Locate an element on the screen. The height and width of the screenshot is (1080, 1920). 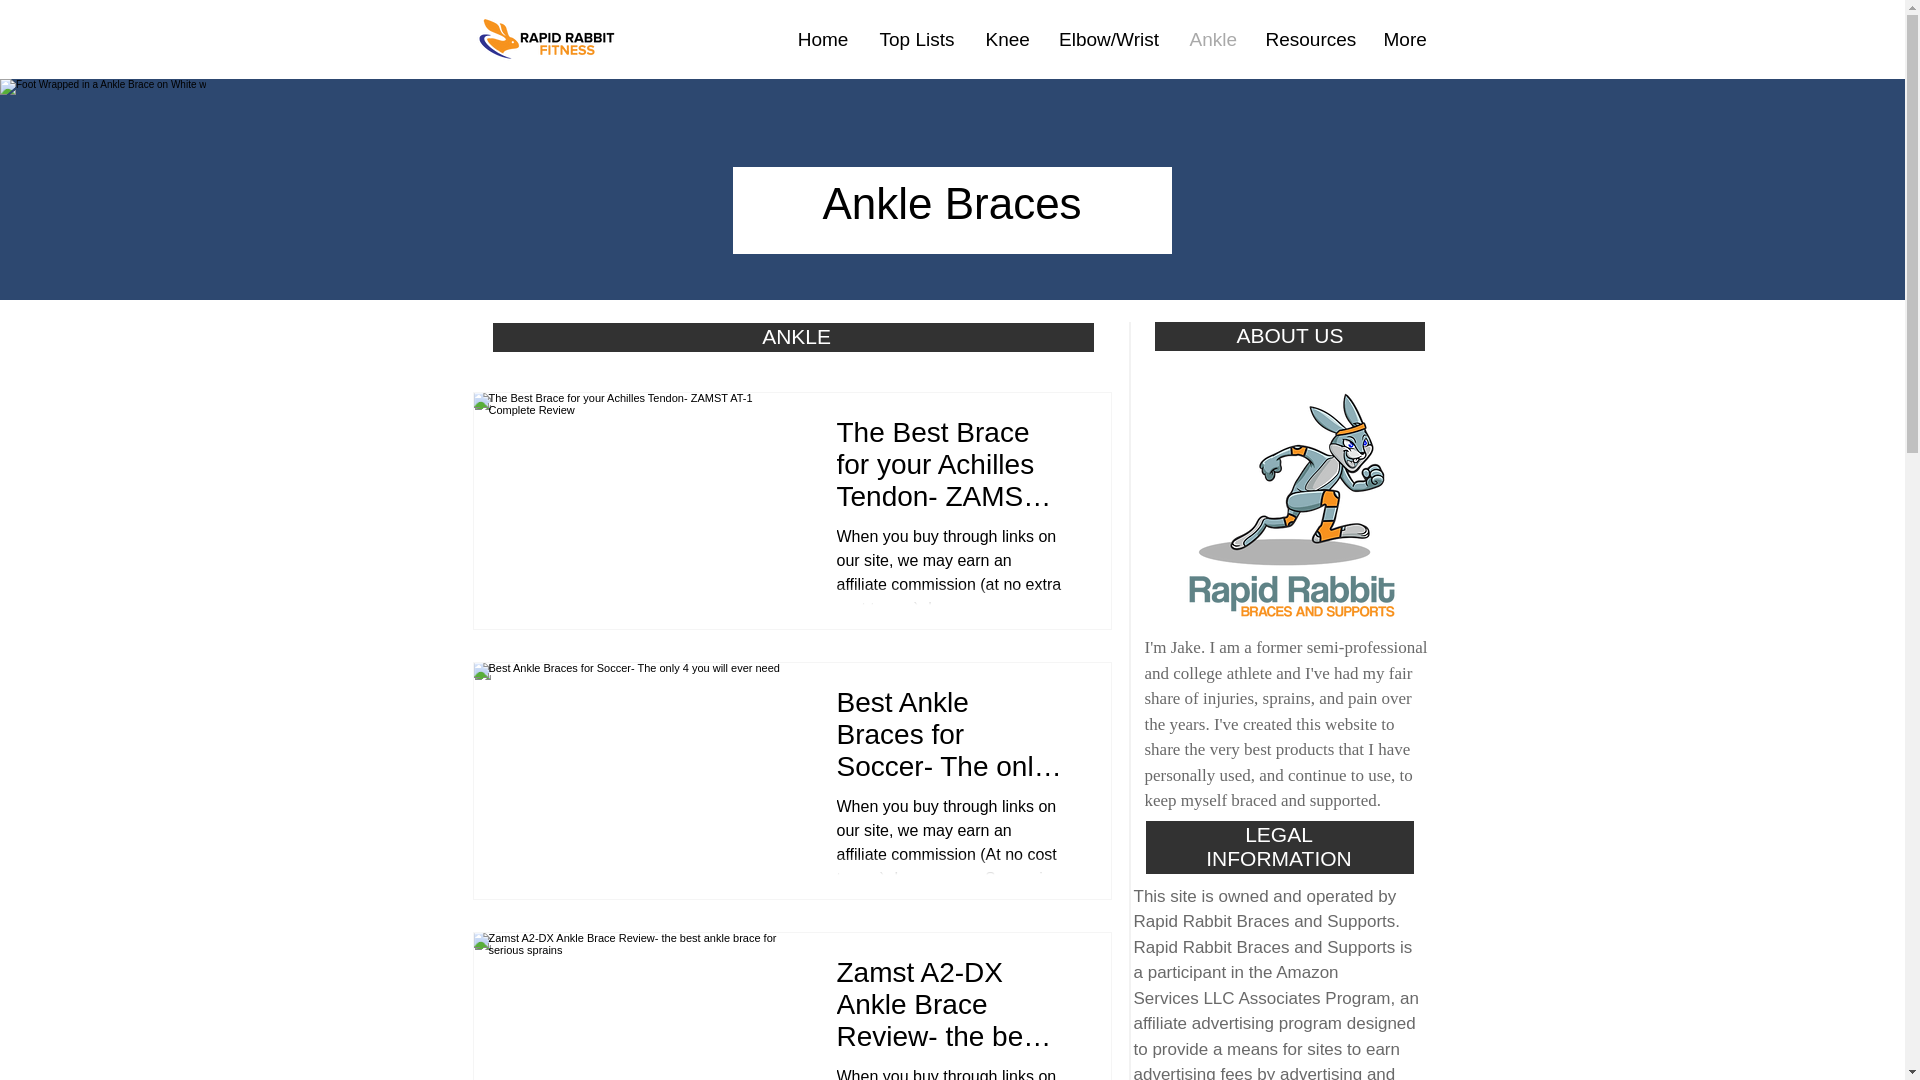
Top Lists is located at coordinates (918, 39).